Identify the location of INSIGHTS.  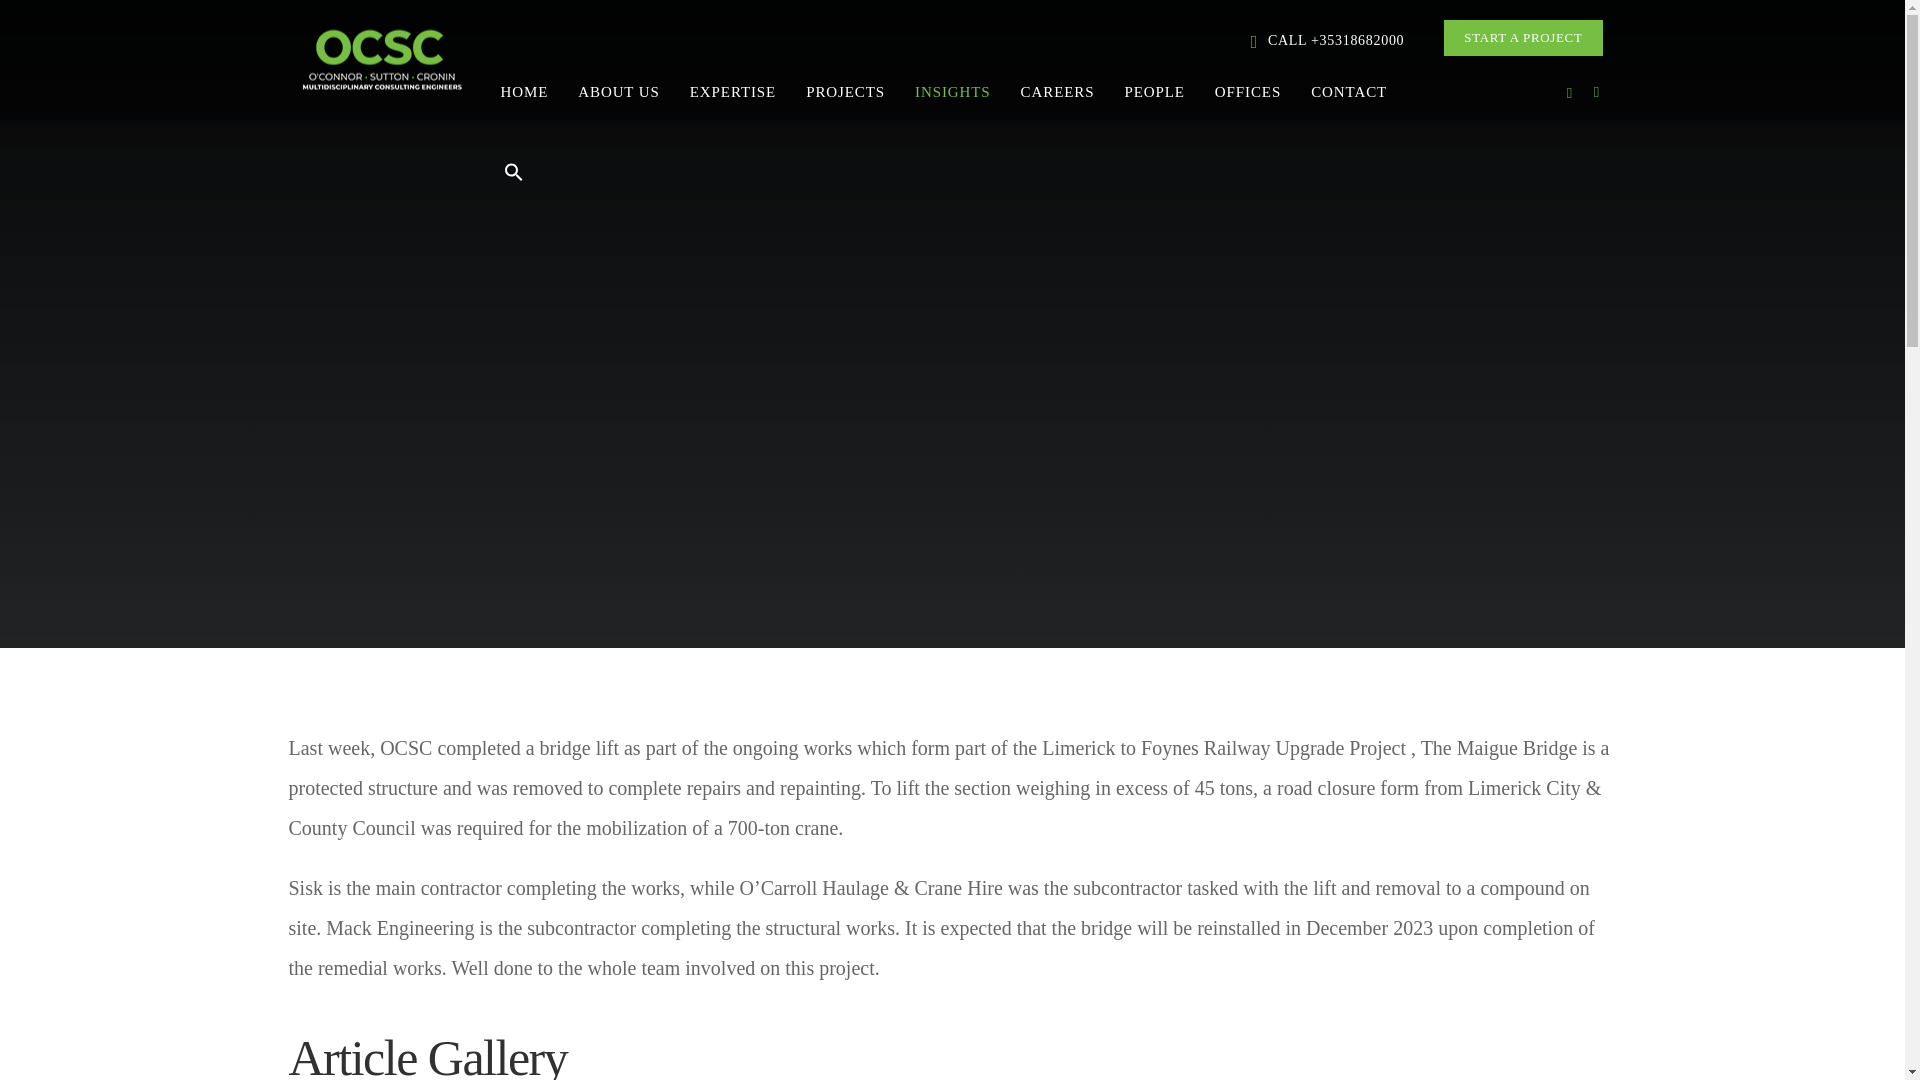
(953, 90).